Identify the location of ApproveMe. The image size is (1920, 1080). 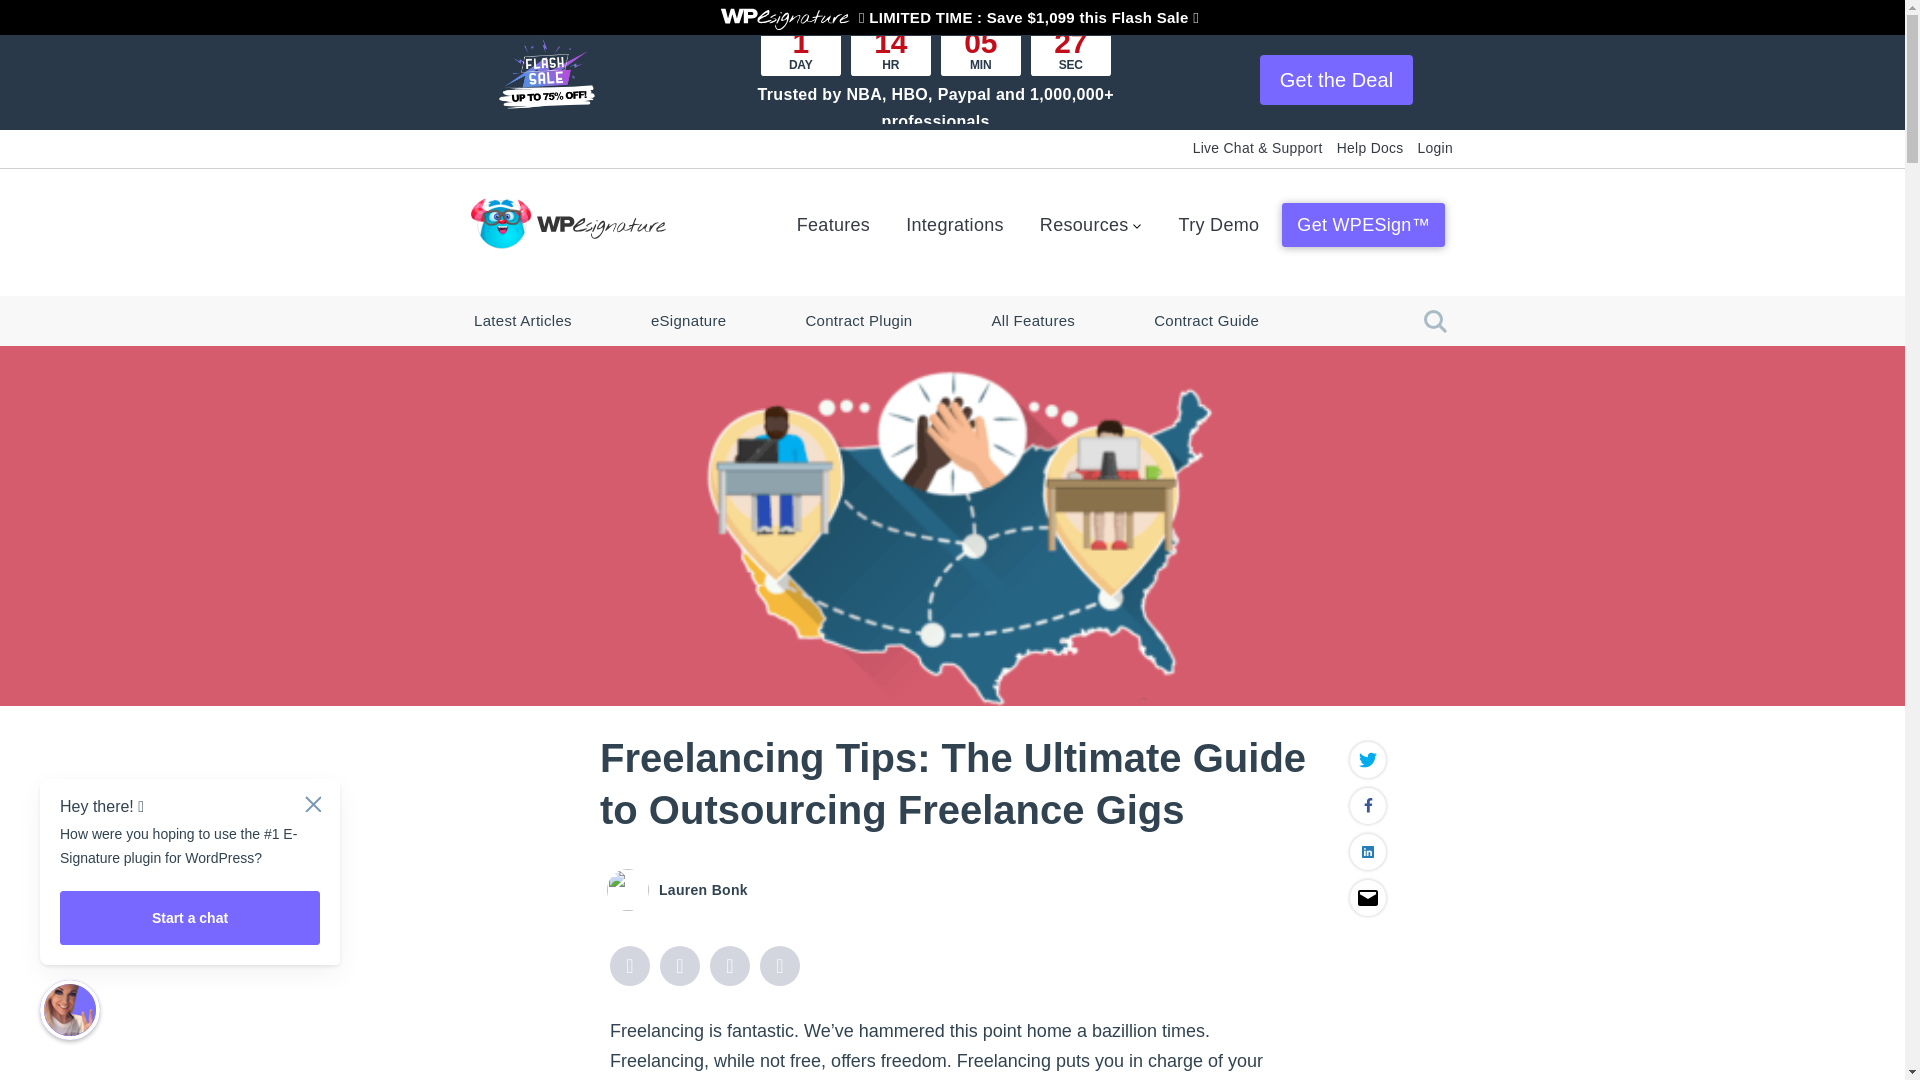
(560, 222).